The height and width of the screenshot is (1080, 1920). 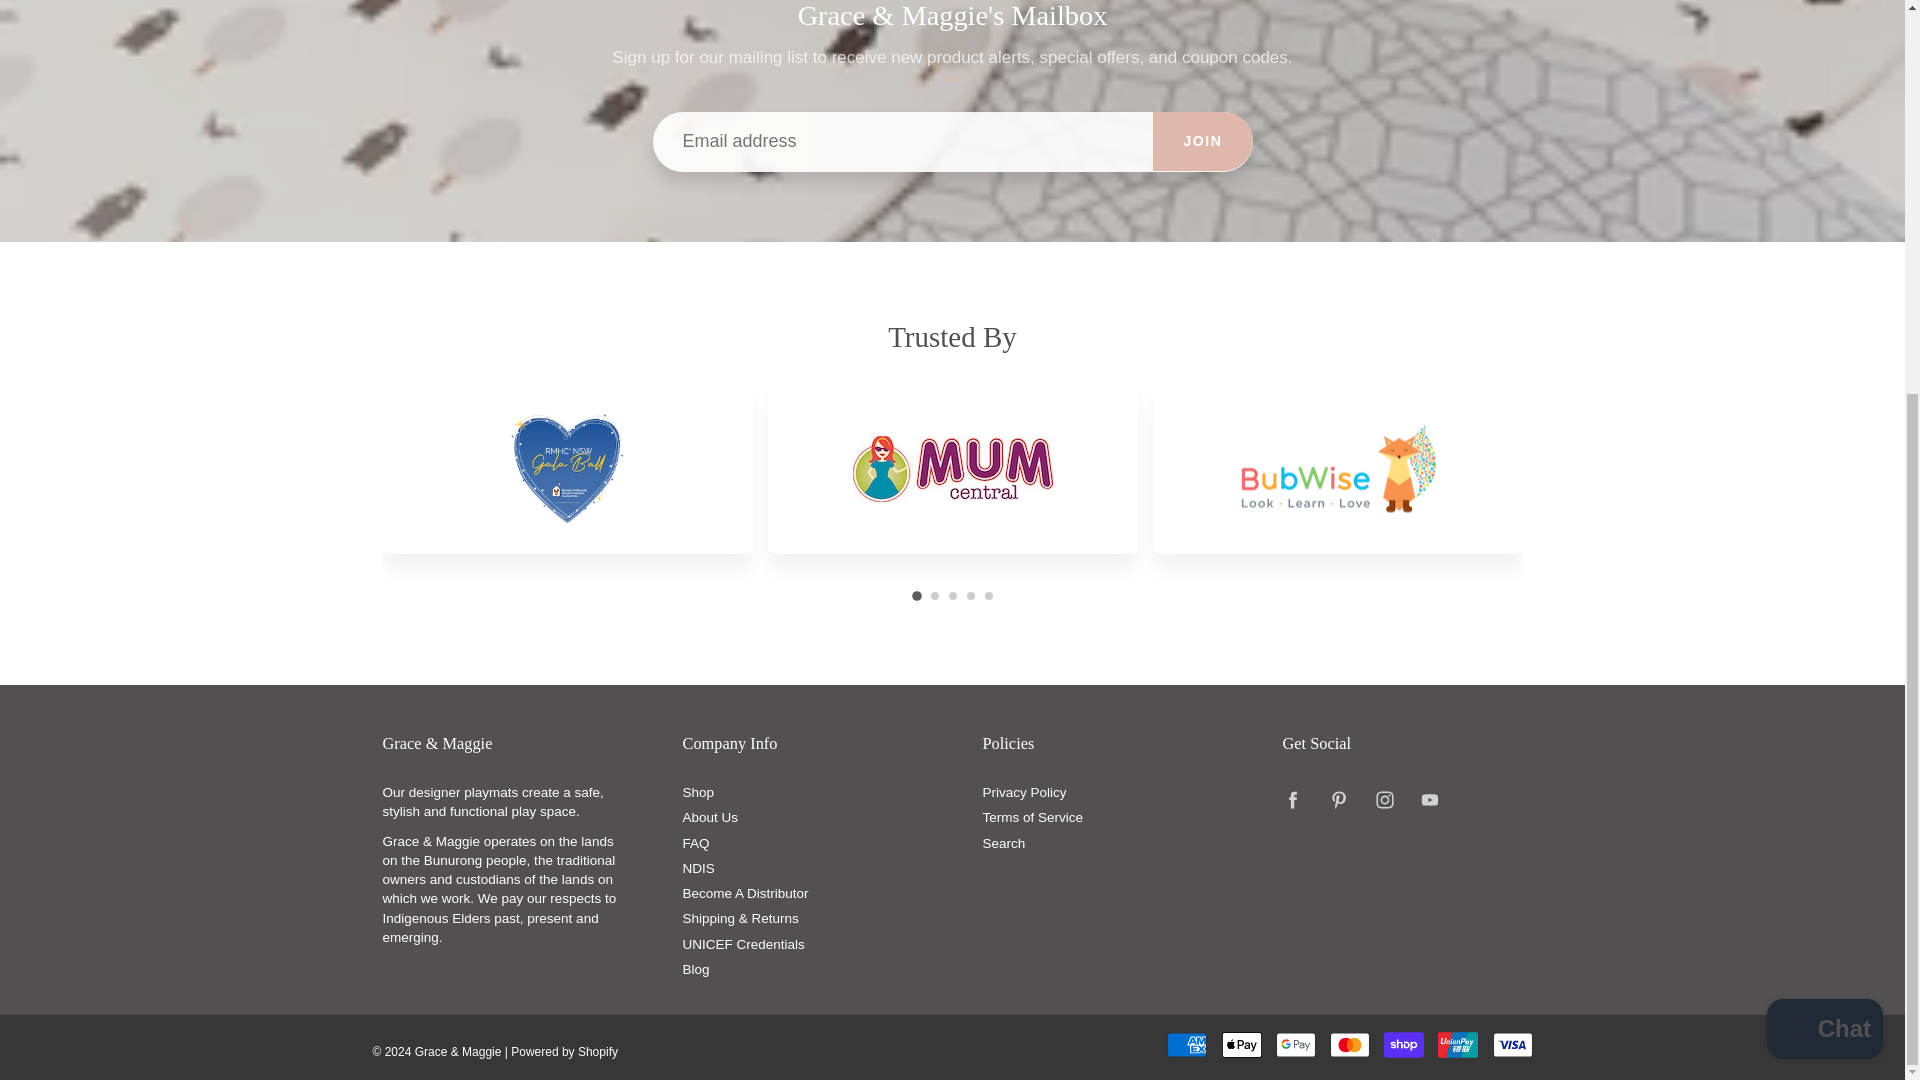 What do you see at coordinates (1294, 800) in the screenshot?
I see `Facebook` at bounding box center [1294, 800].